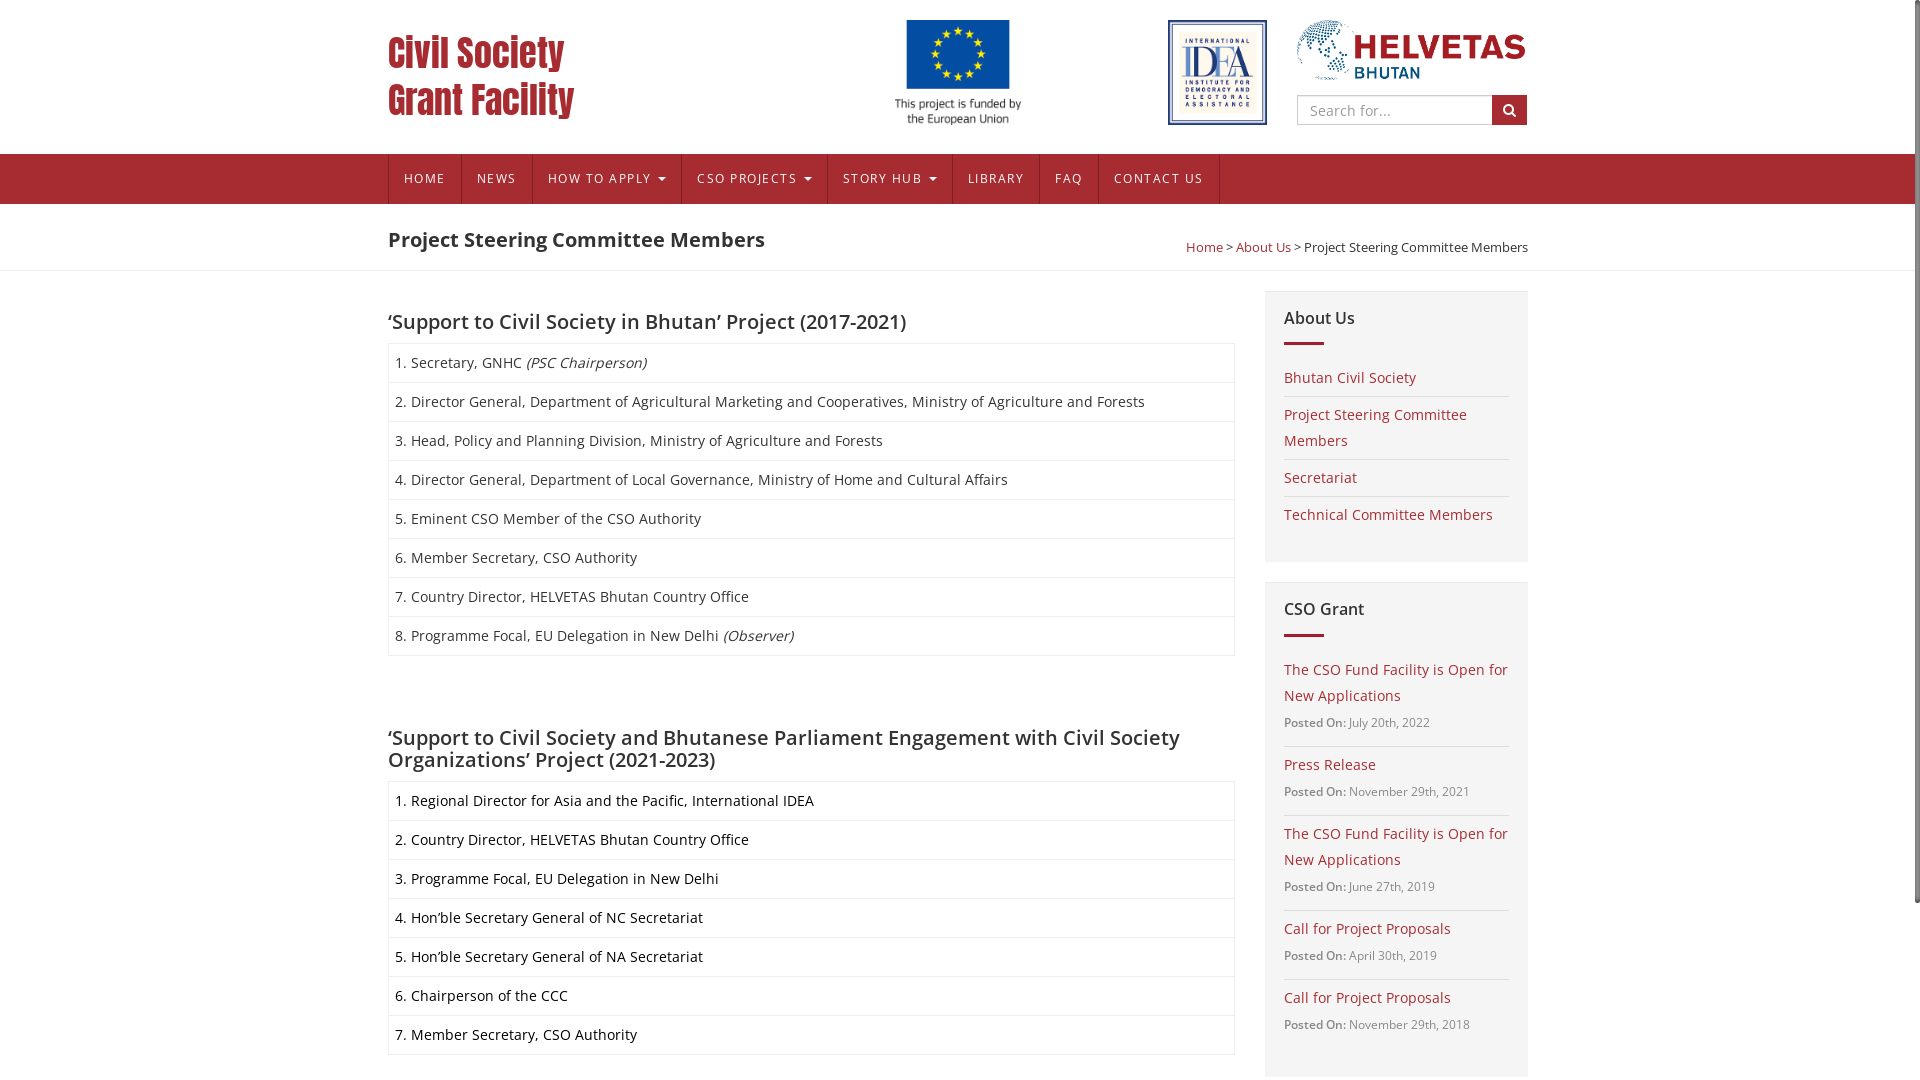  Describe the element at coordinates (888, 179) in the screenshot. I see `STORY HUB` at that location.